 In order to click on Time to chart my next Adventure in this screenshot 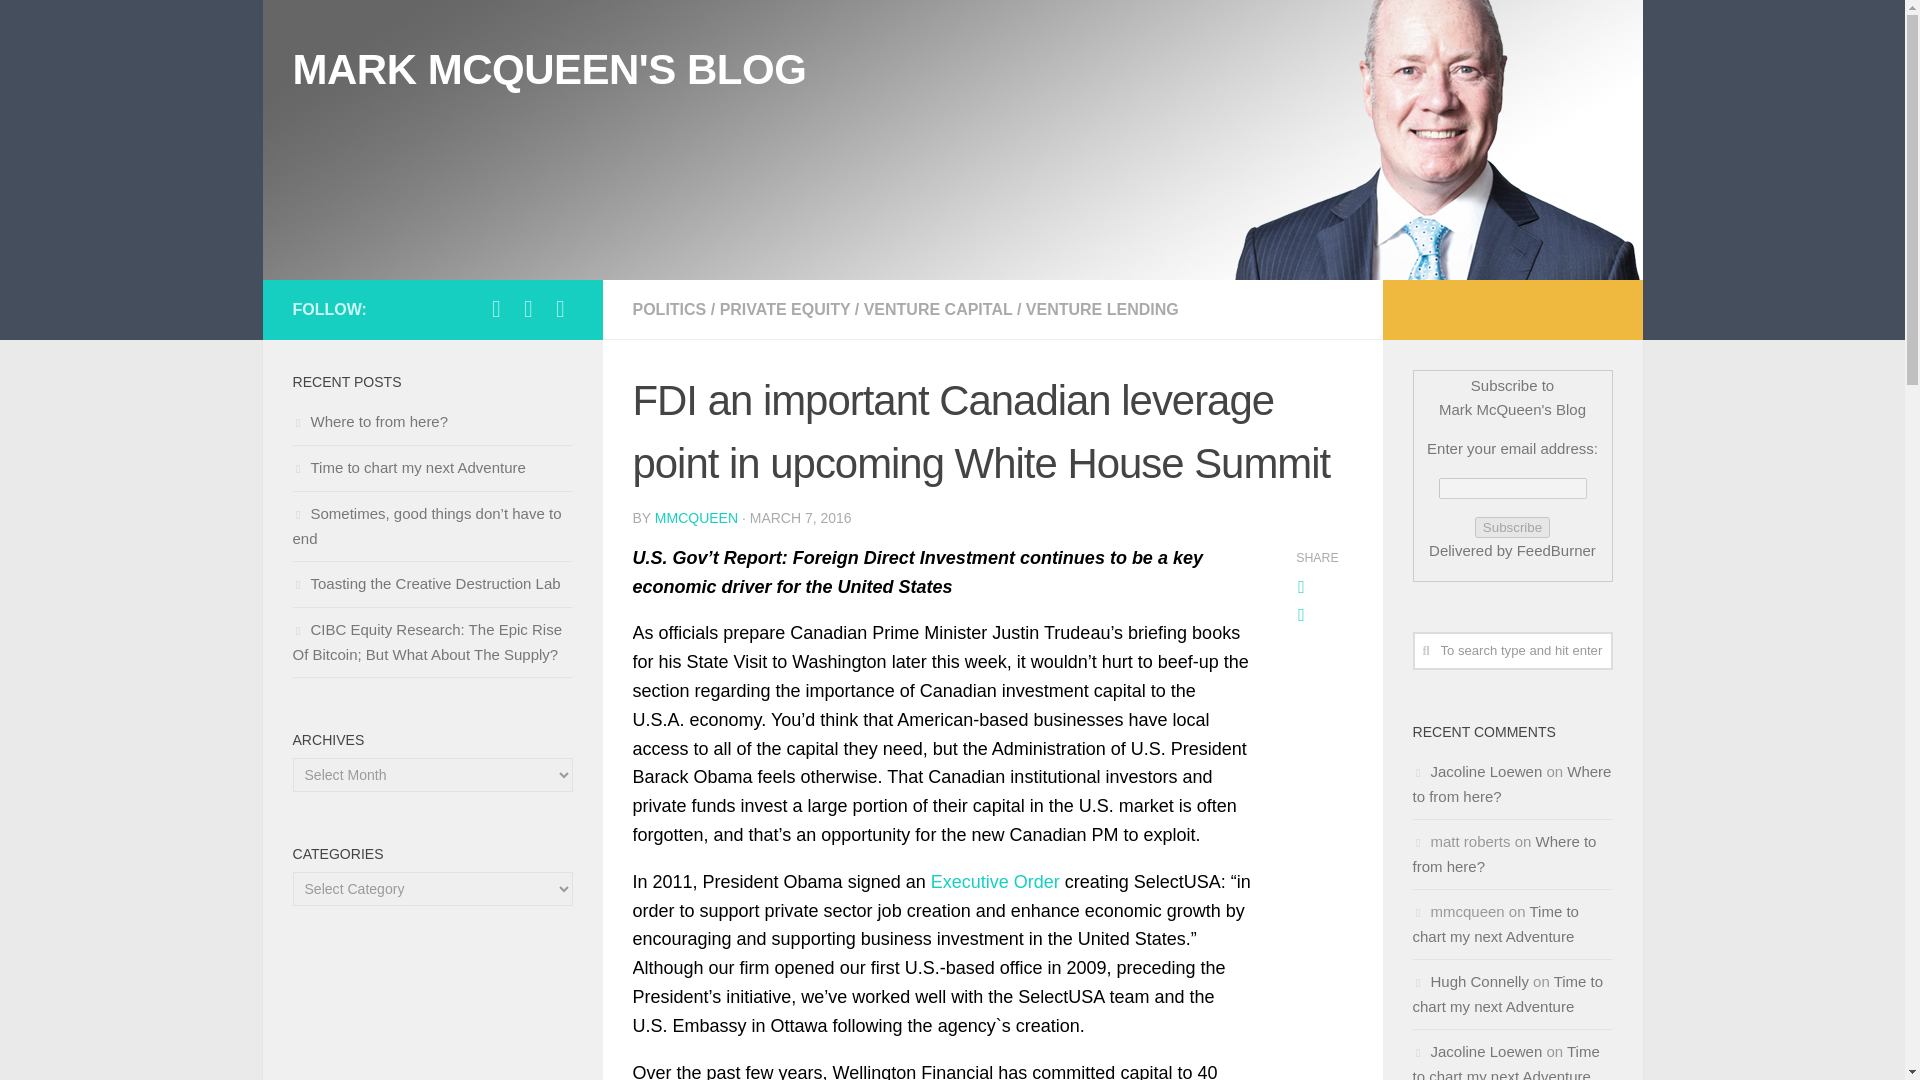, I will do `click(408, 468)`.